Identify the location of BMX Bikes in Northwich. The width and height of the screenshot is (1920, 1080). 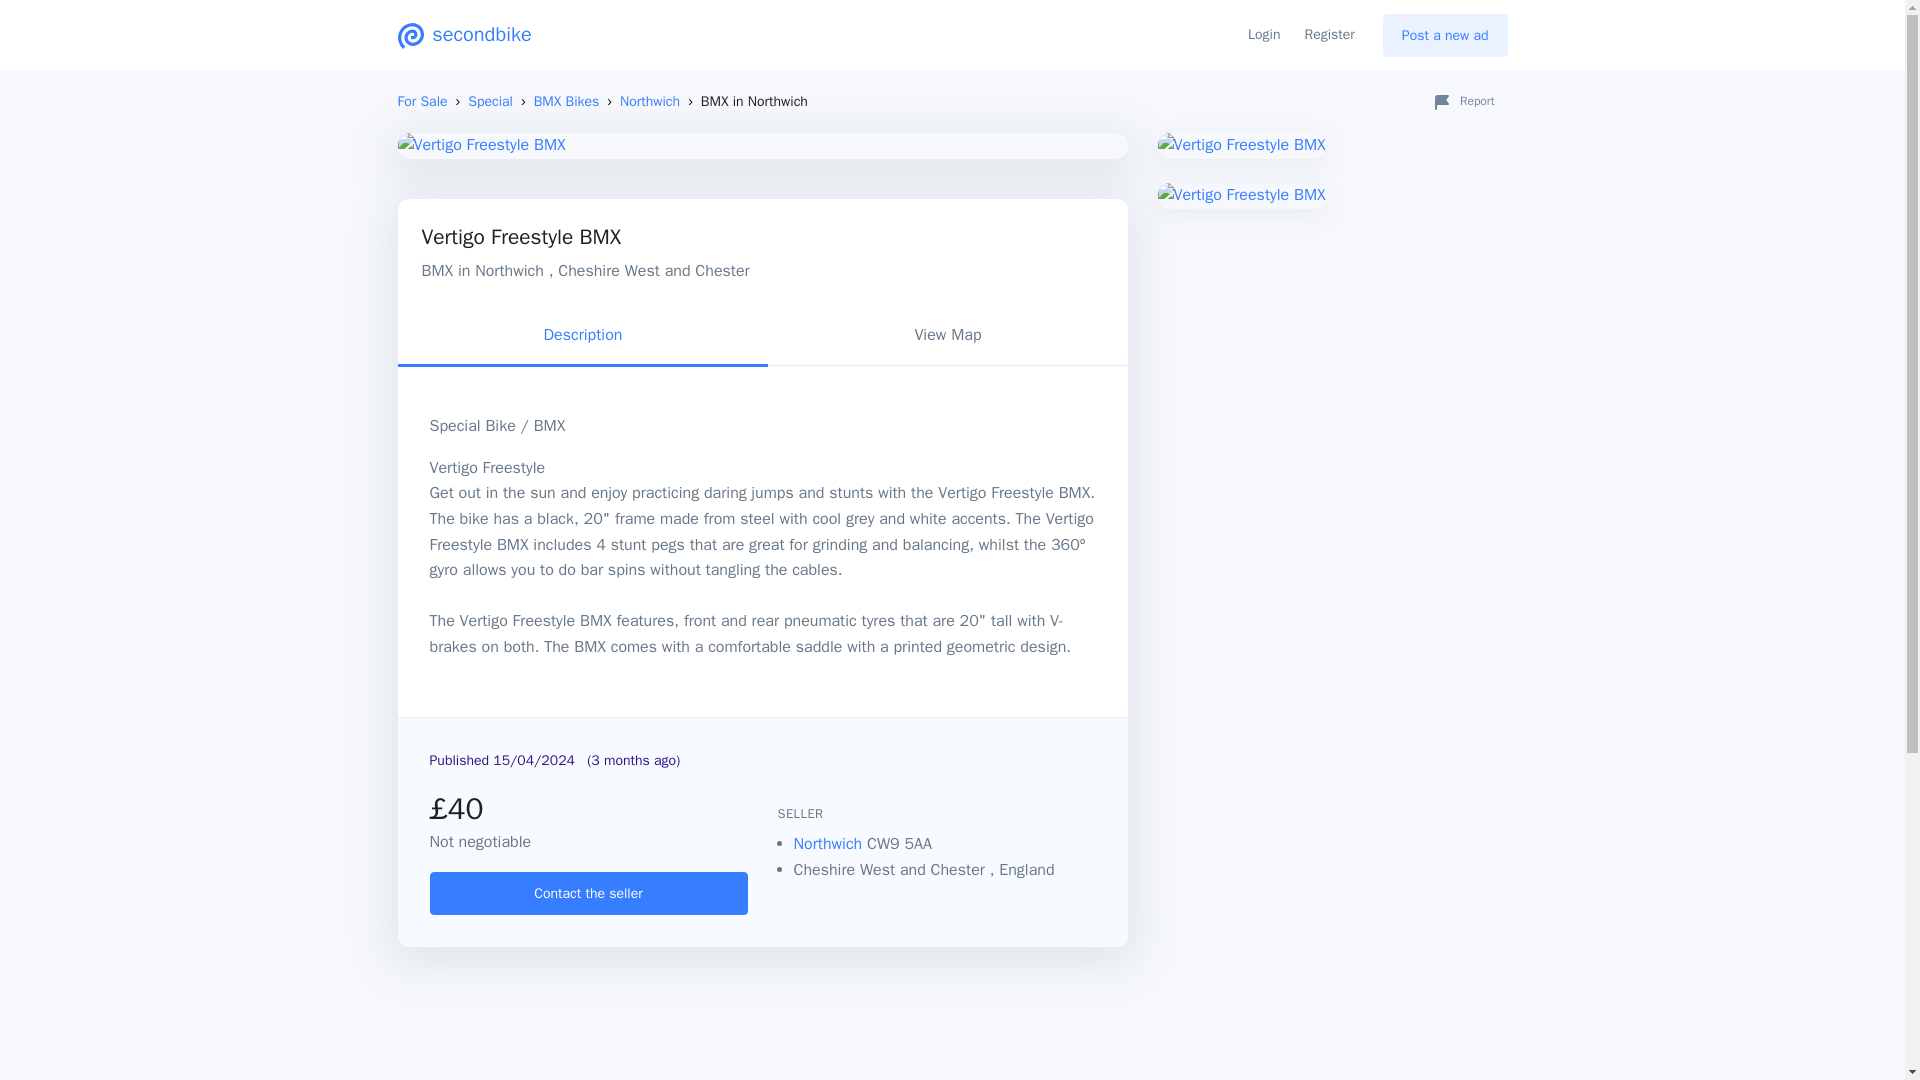
(650, 101).